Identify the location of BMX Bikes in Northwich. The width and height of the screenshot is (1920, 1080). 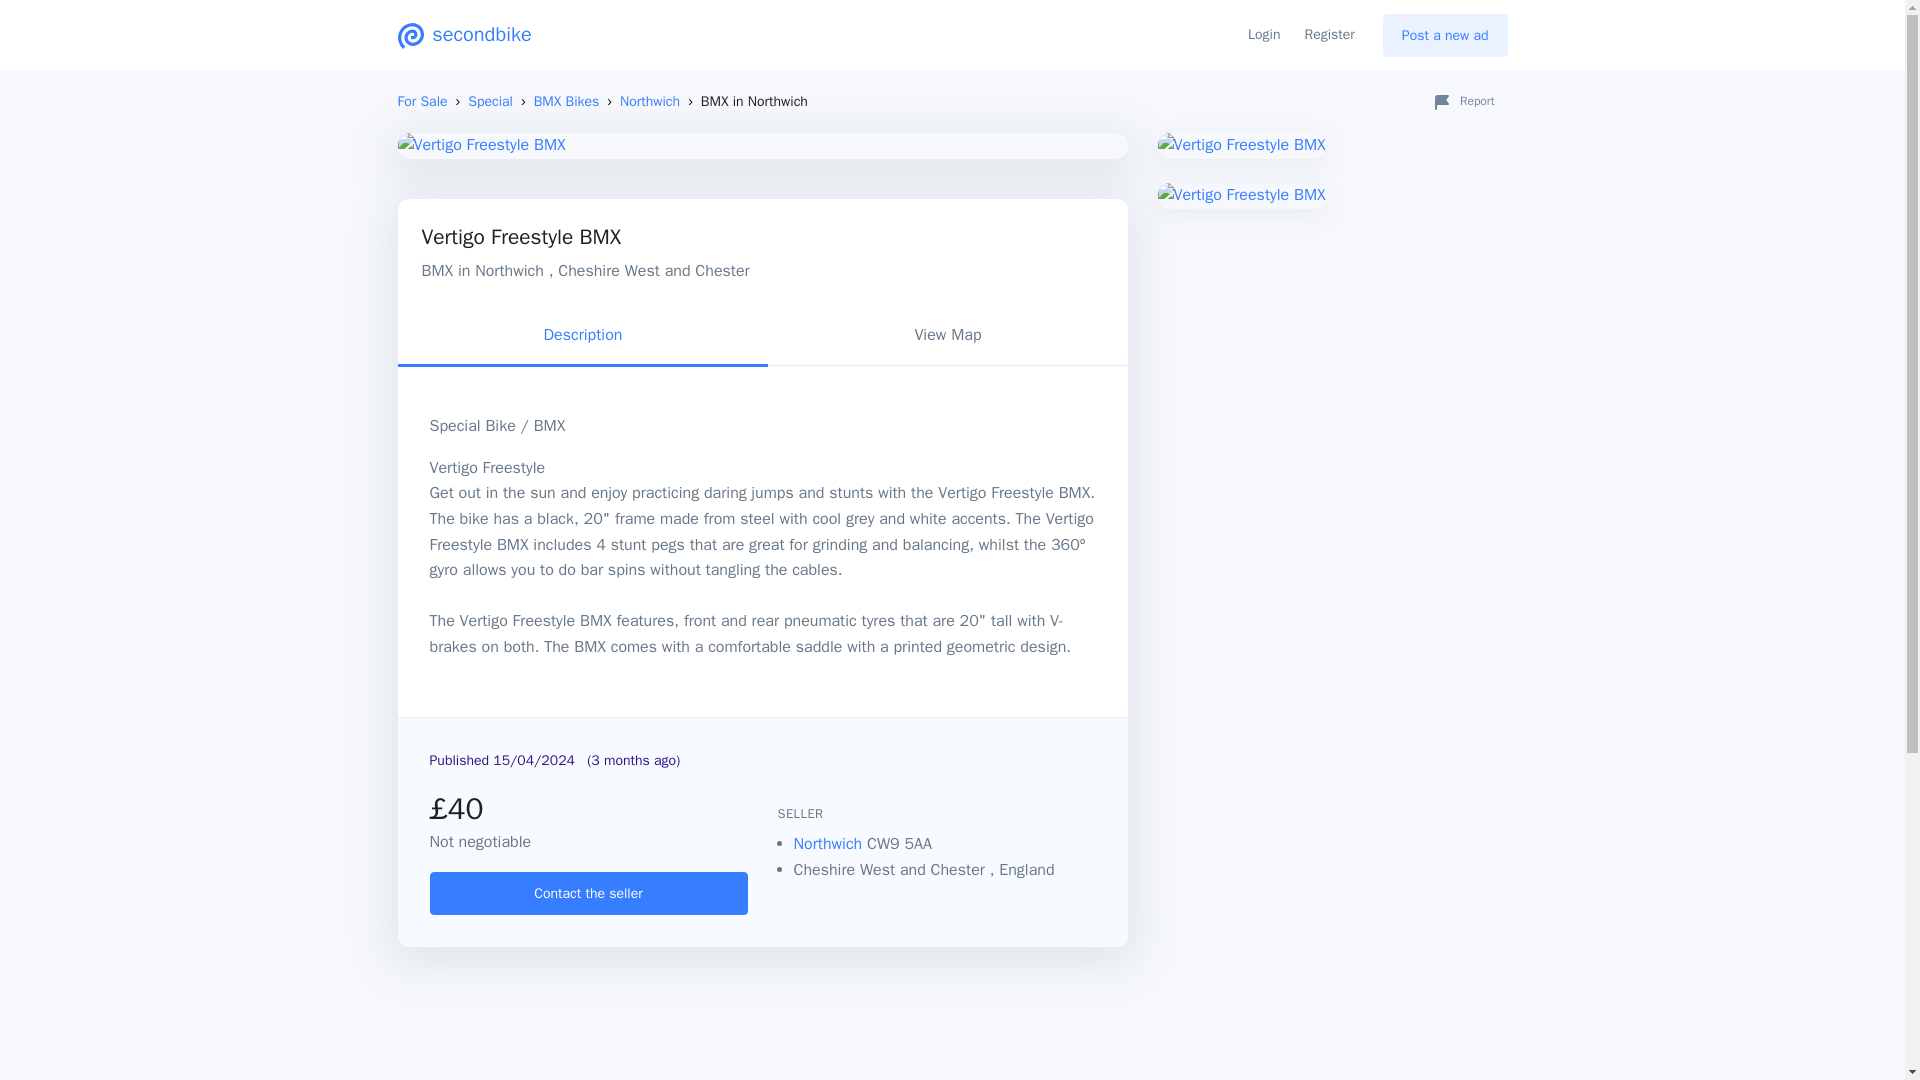
(650, 101).